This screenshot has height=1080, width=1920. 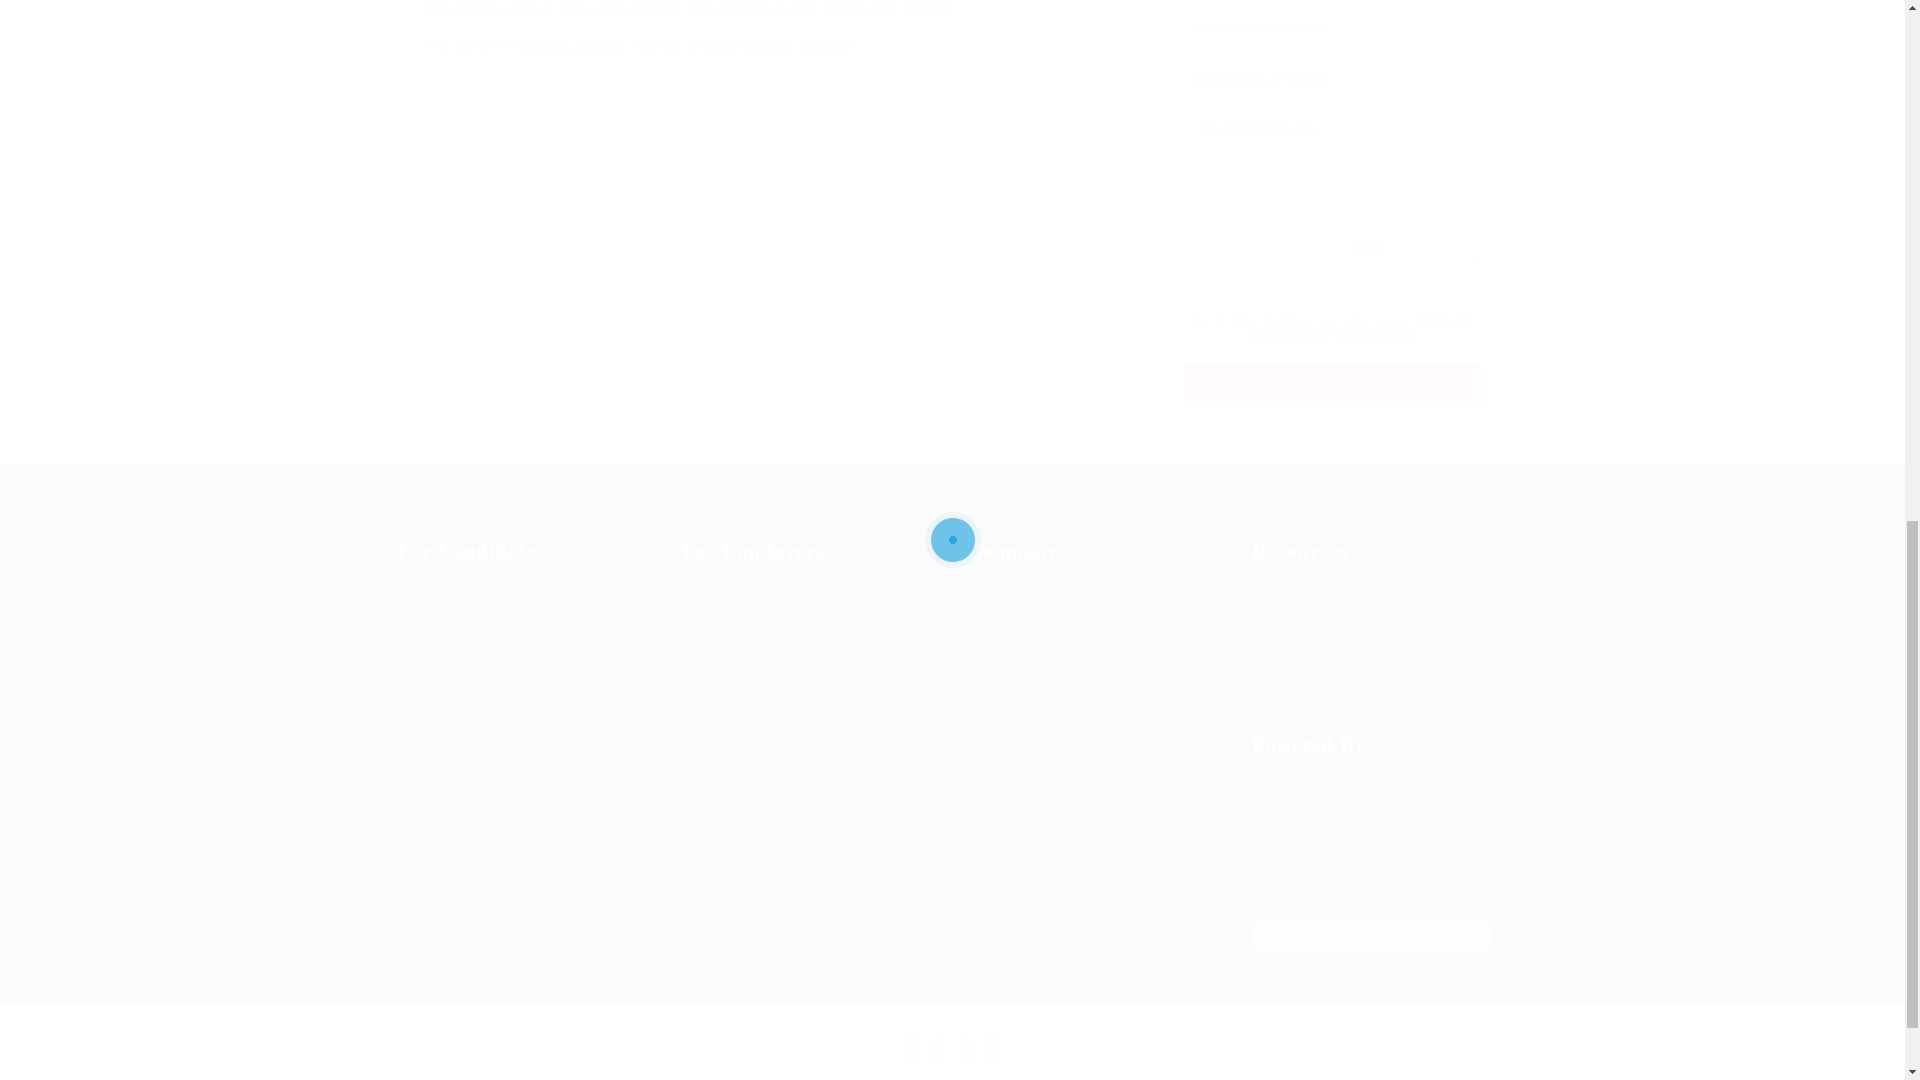 I want to click on Send now, so click(x=1332, y=385).